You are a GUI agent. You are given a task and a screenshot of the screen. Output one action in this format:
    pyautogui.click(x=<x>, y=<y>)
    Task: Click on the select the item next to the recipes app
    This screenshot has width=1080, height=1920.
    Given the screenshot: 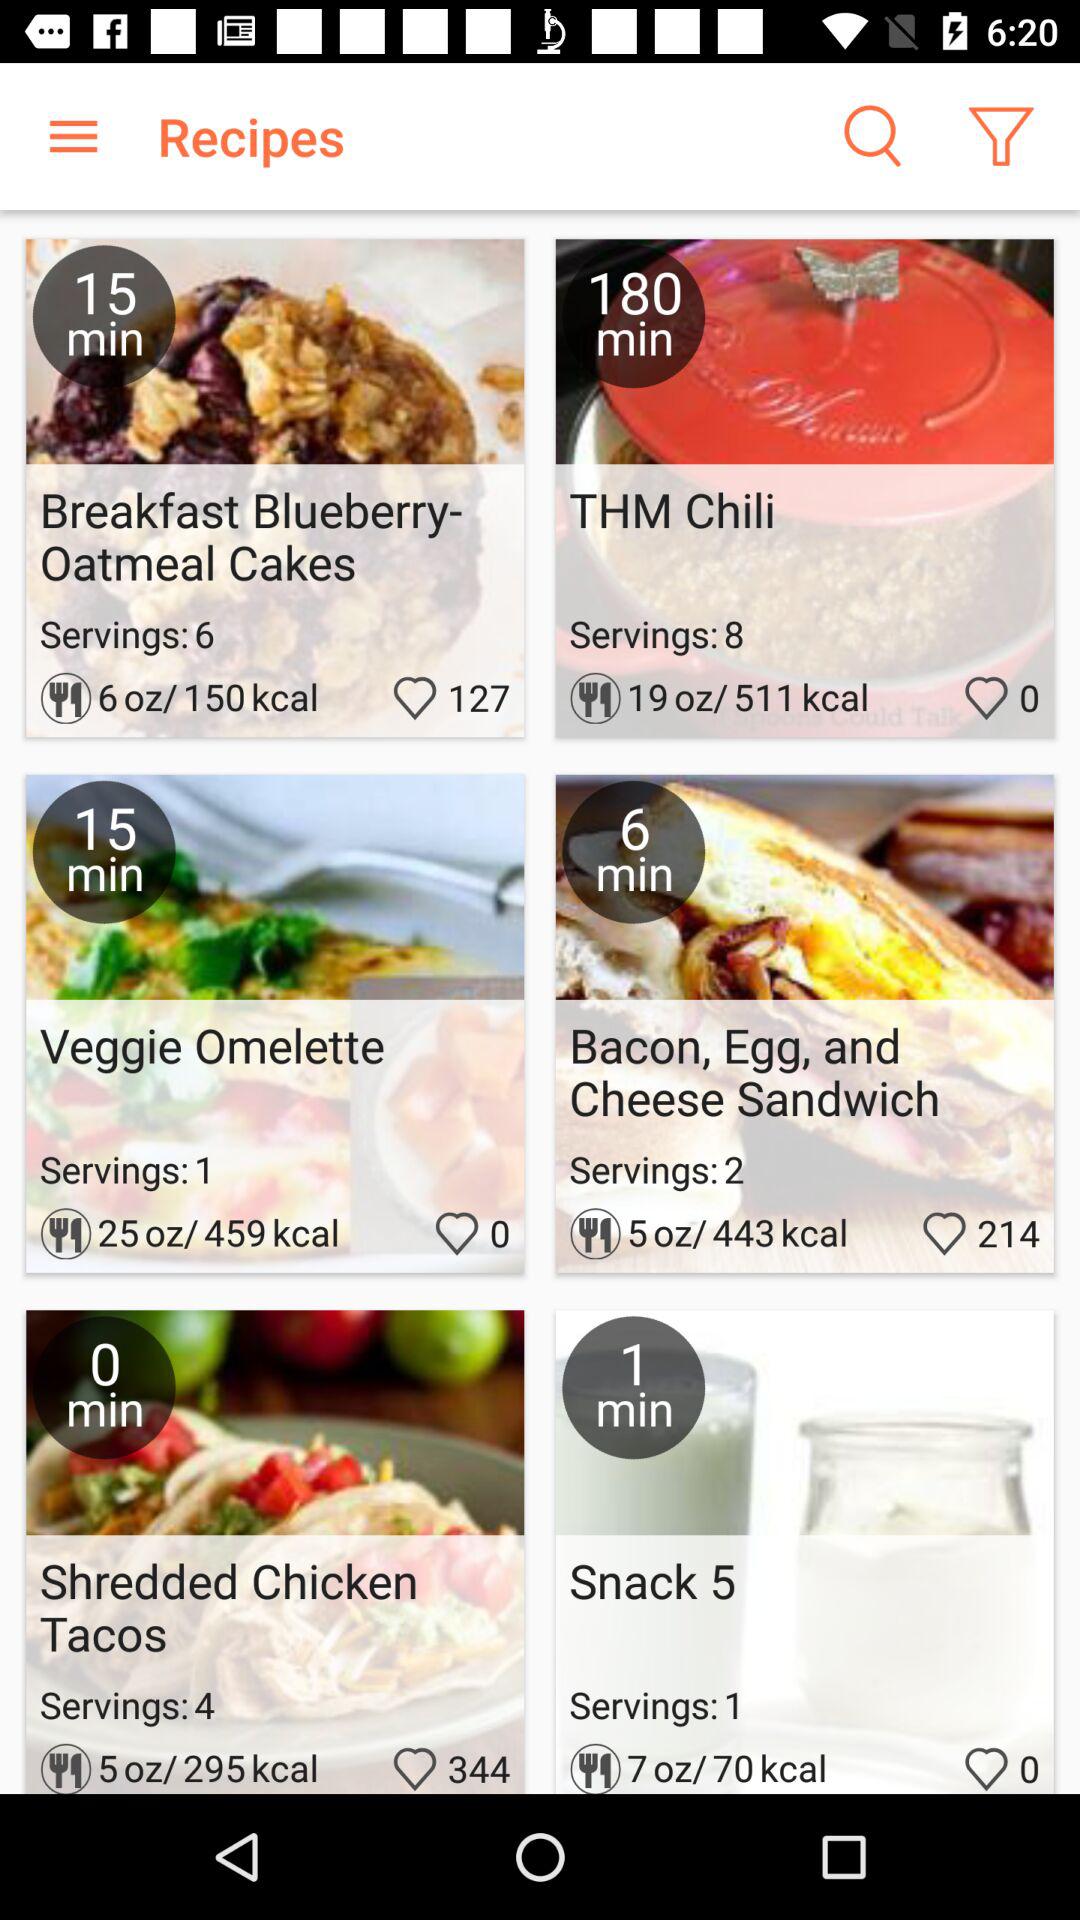 What is the action you would take?
    pyautogui.click(x=73, y=136)
    